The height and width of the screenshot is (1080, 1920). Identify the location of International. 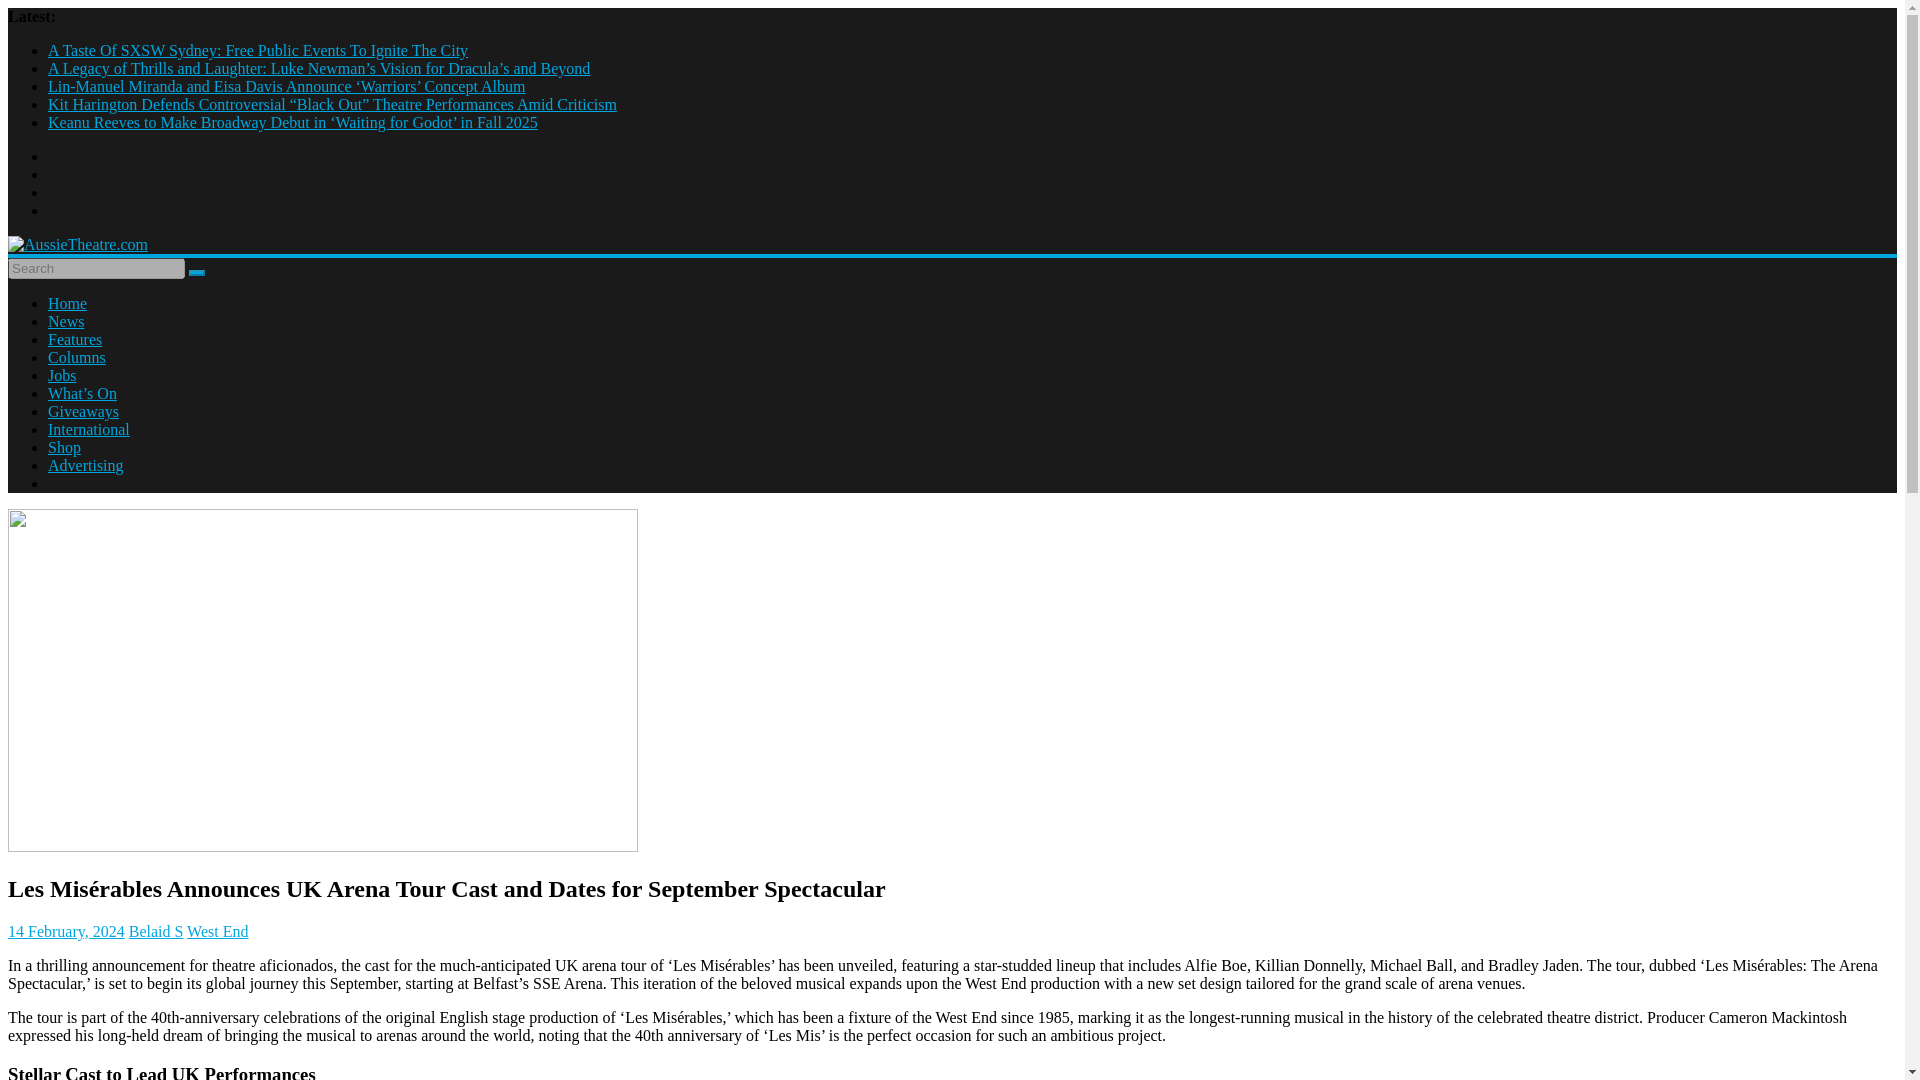
(89, 430).